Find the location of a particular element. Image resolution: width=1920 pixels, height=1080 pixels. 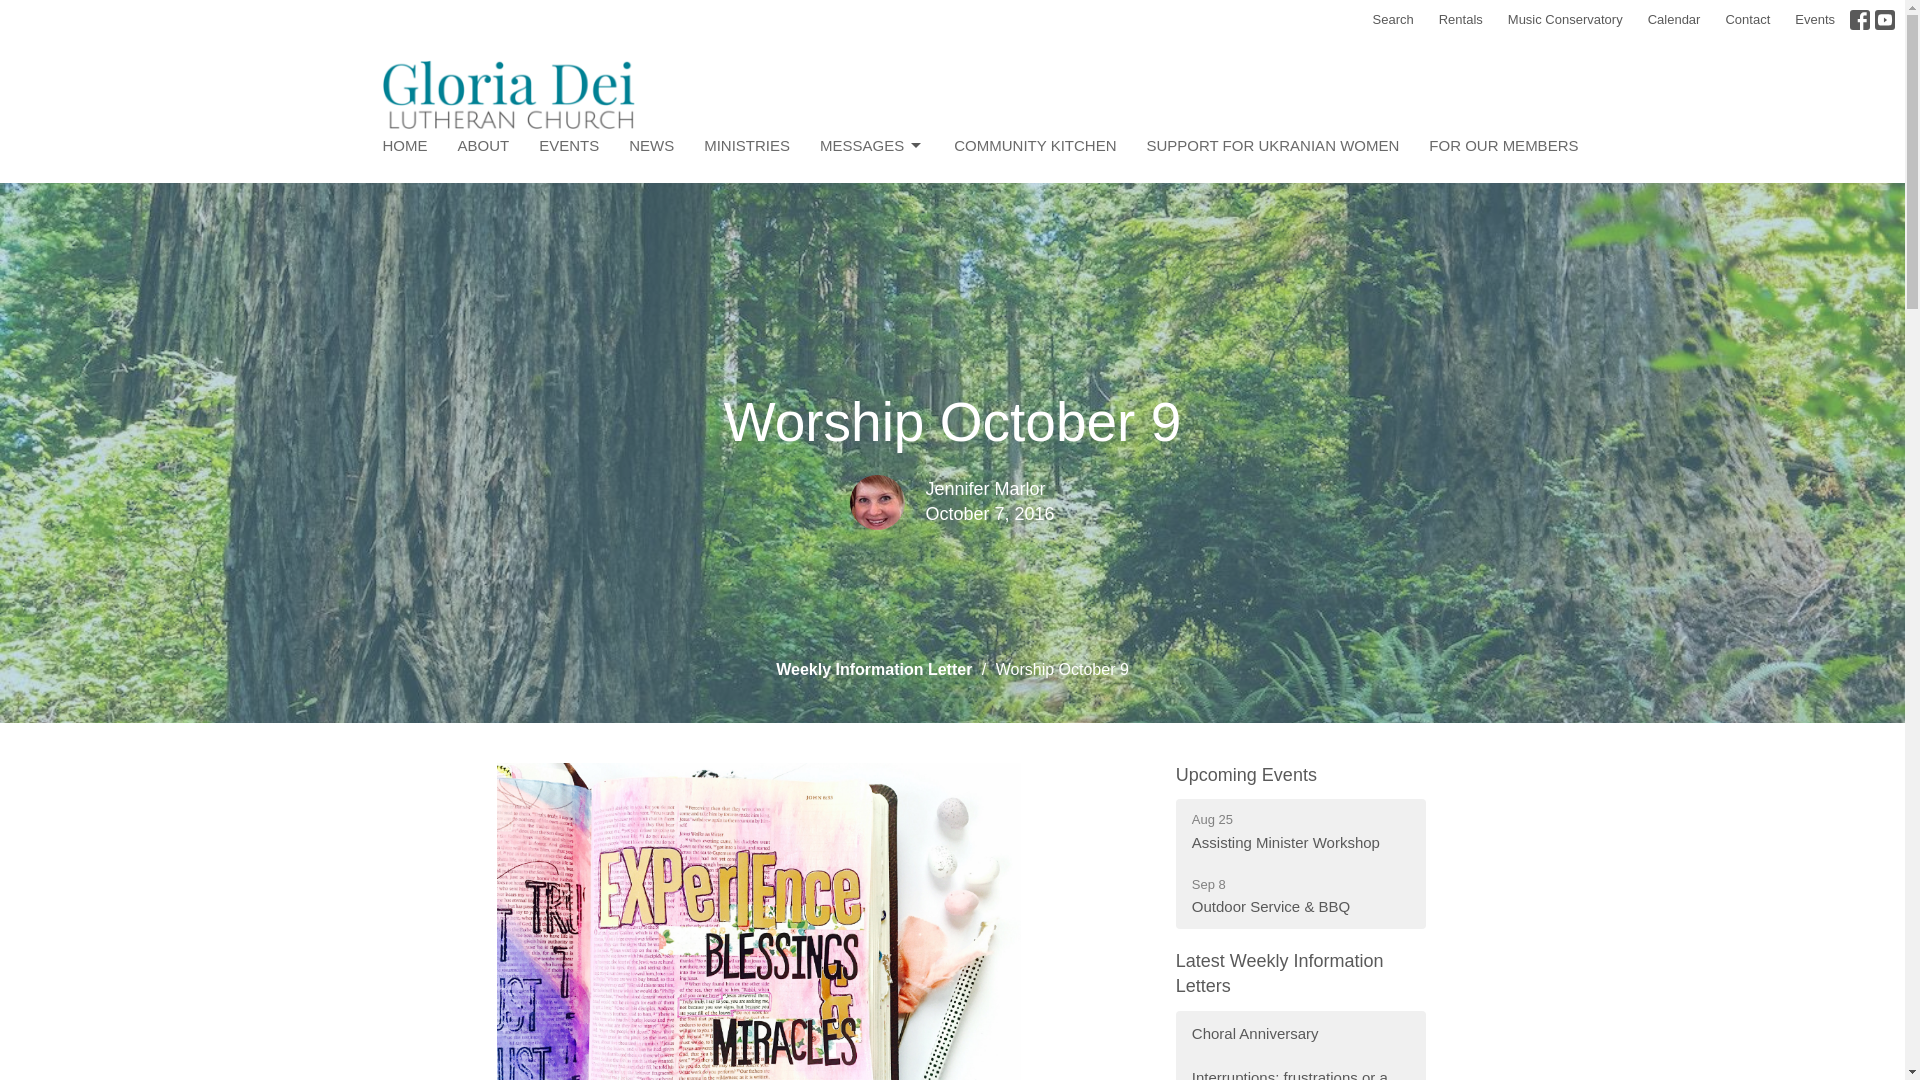

ABOUT is located at coordinates (484, 145).